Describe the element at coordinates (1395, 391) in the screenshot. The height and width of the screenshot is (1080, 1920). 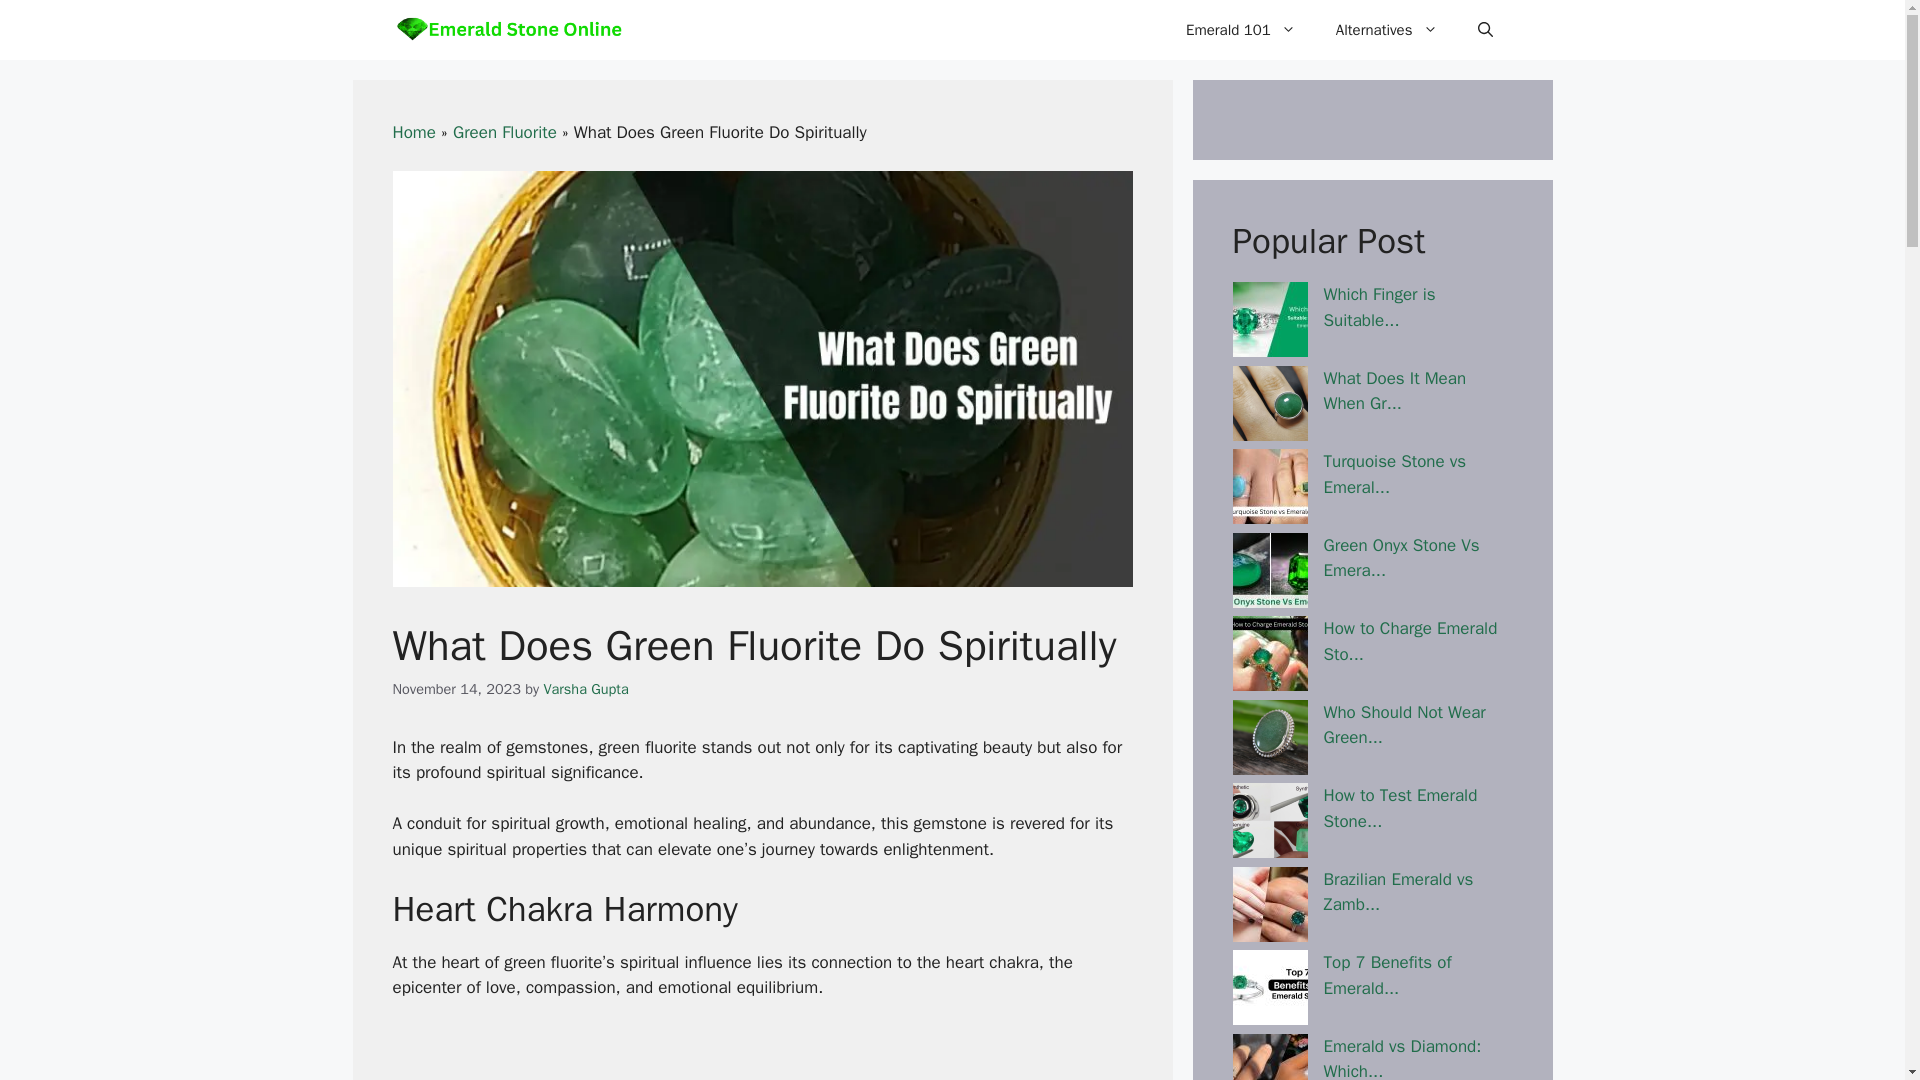
I see `What Does It Mean When Gr...` at that location.